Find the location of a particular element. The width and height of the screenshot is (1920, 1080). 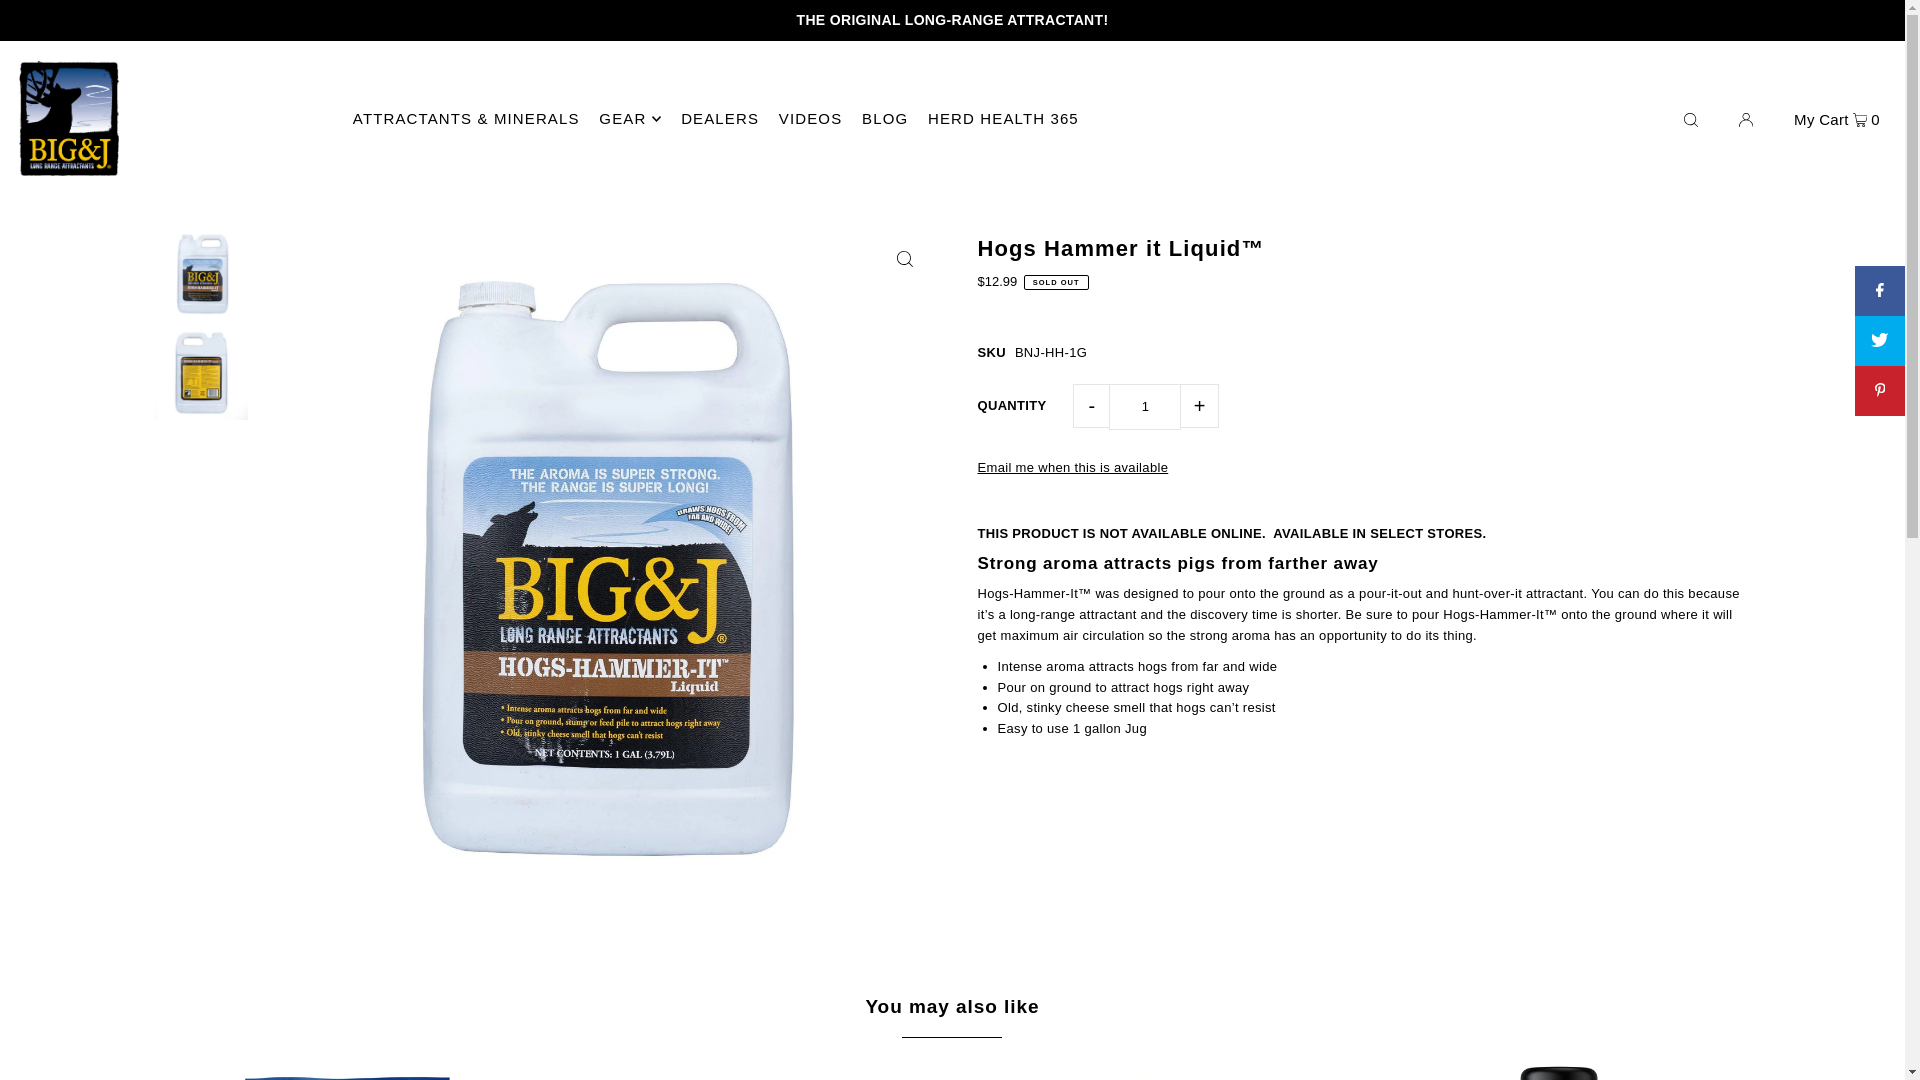

BB2 is located at coordinates (345, 1064).